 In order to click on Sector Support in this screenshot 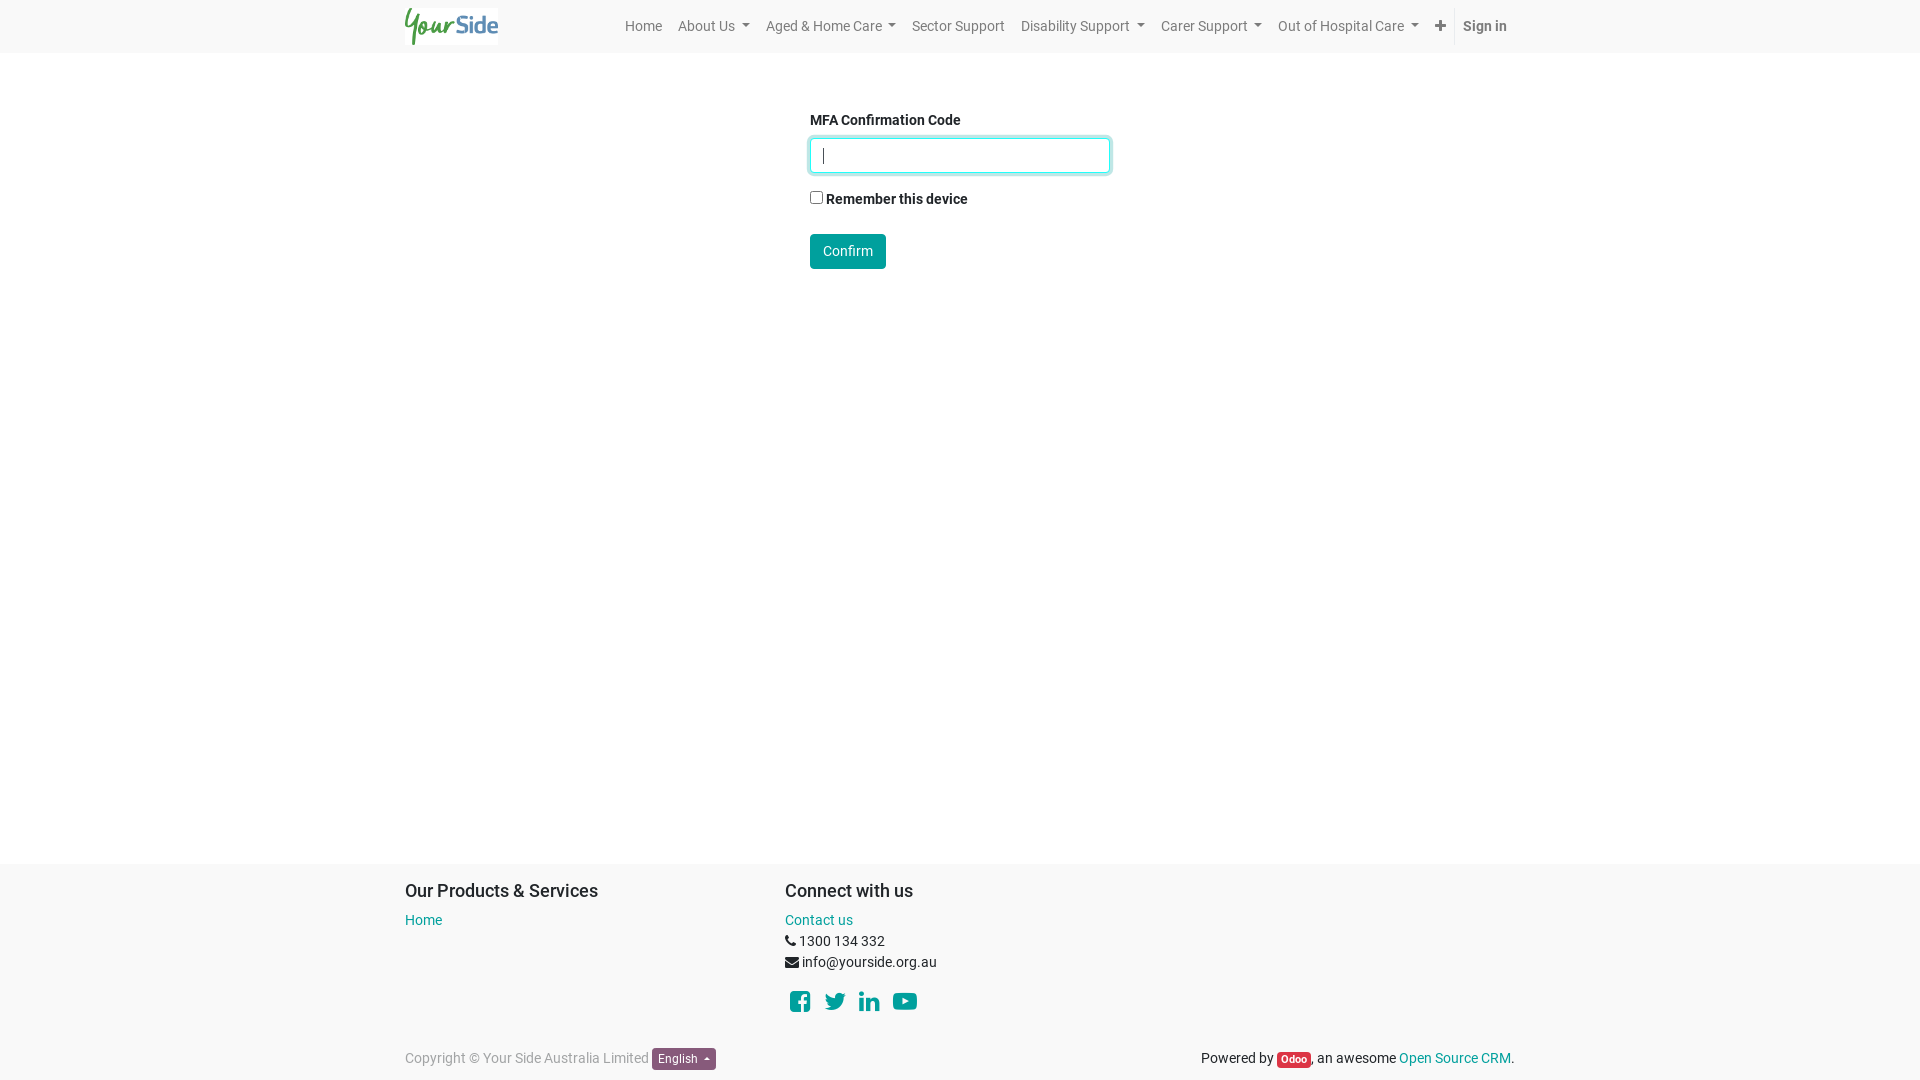, I will do `click(958, 26)`.